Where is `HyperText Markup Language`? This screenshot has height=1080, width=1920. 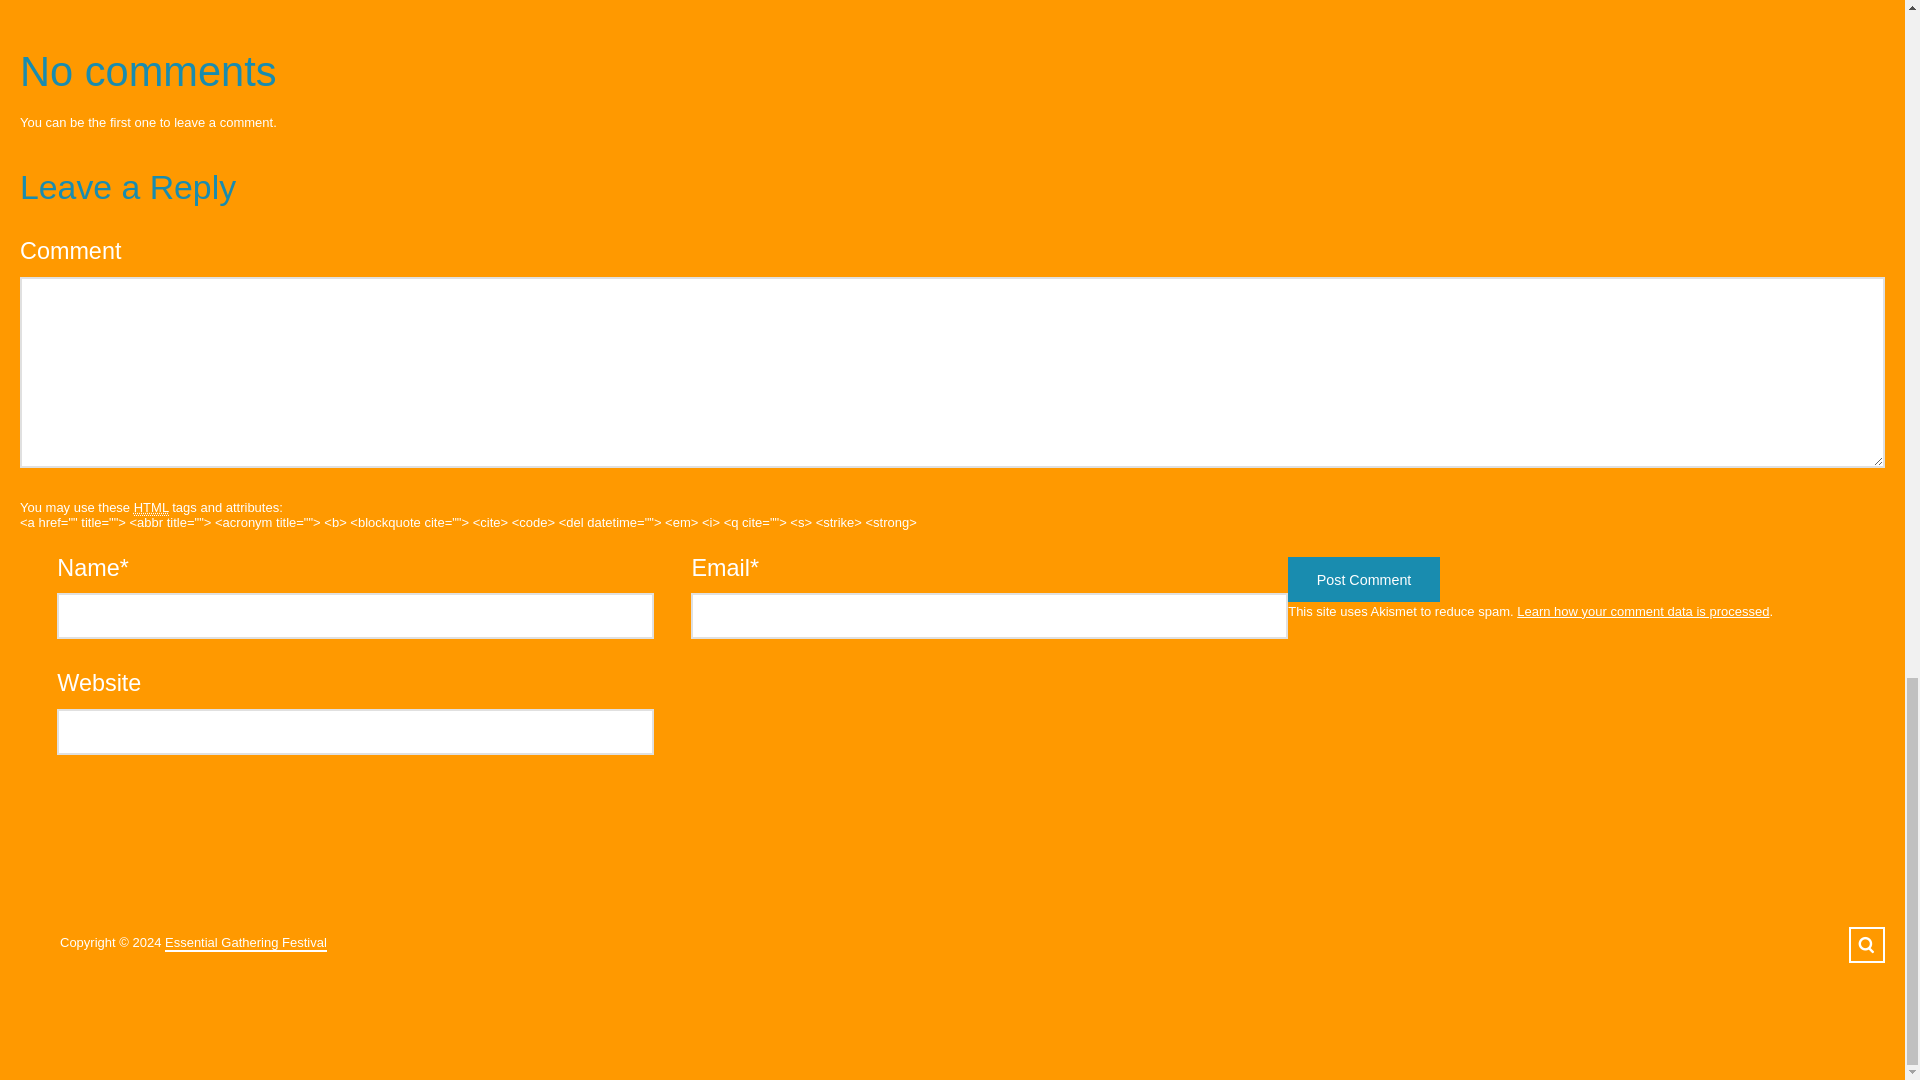 HyperText Markup Language is located at coordinates (151, 508).